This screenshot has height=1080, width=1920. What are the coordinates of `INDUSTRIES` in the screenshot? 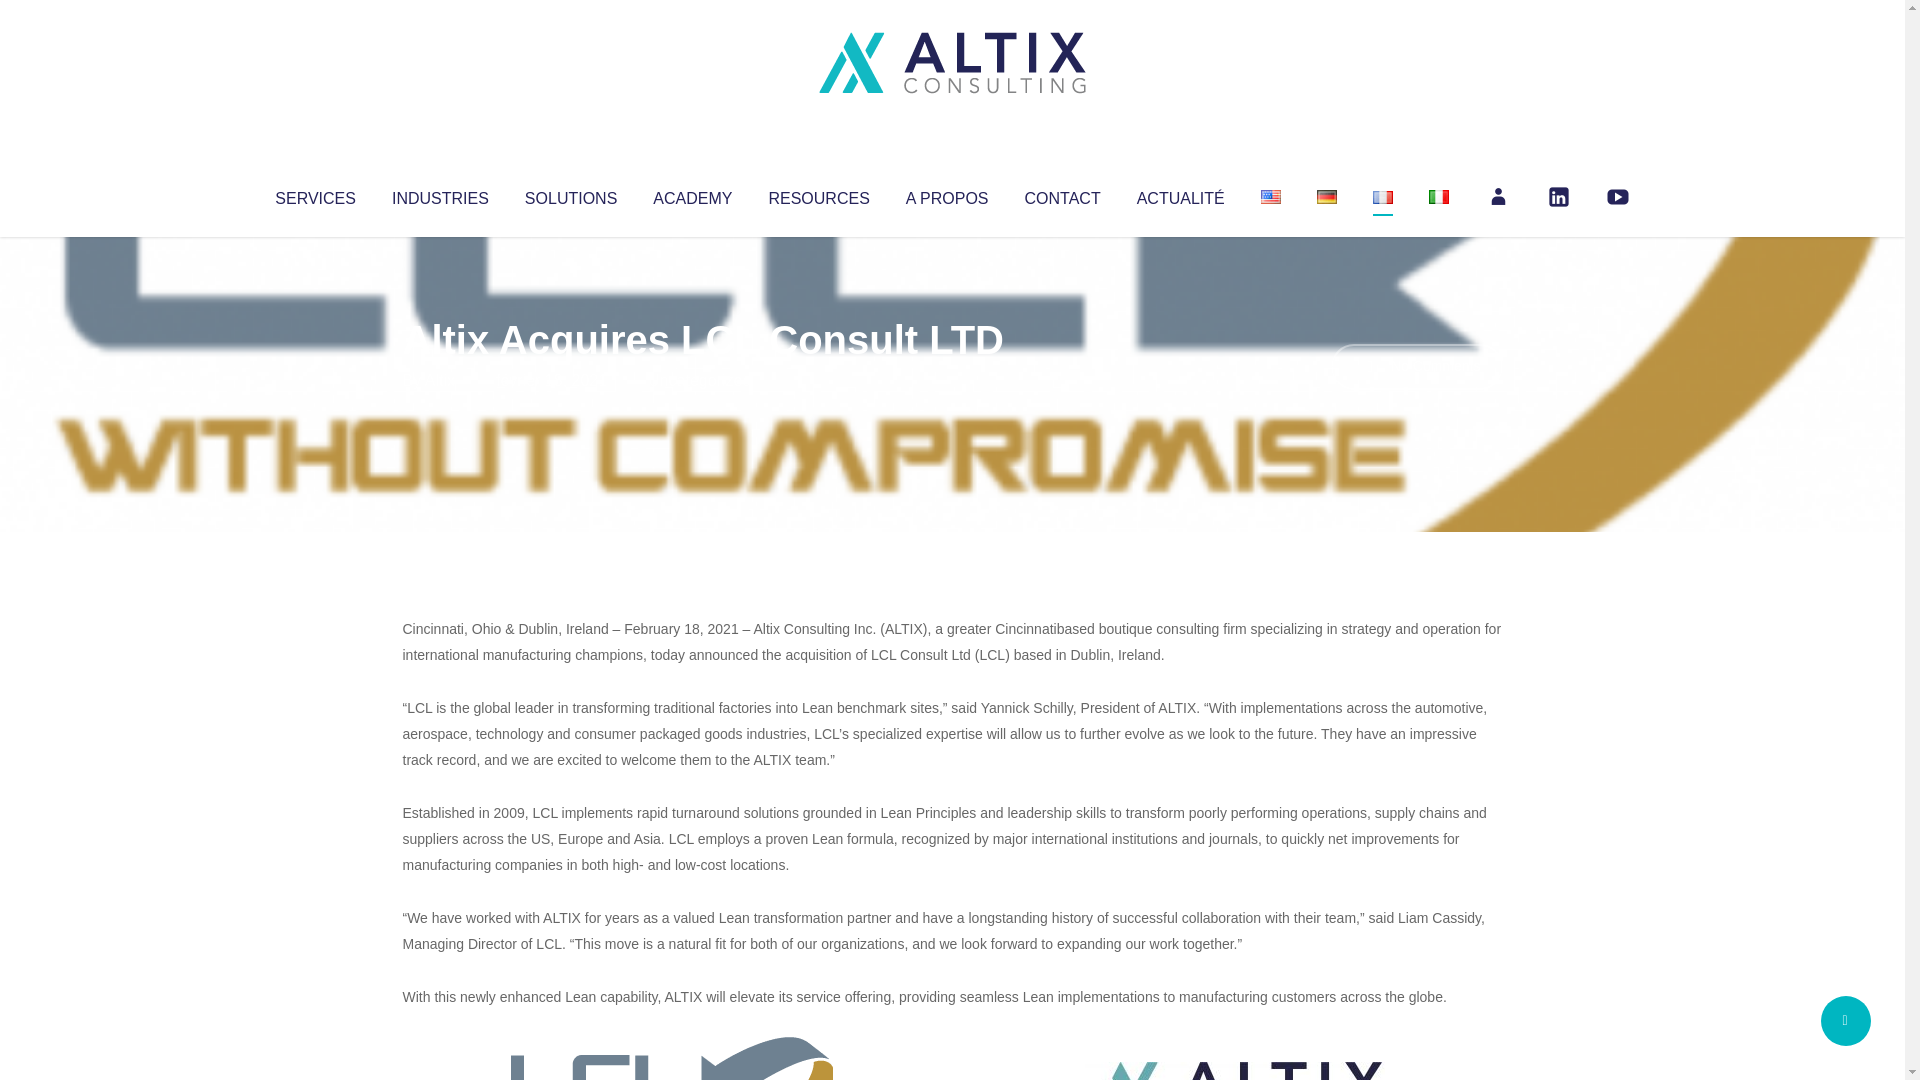 It's located at (440, 194).